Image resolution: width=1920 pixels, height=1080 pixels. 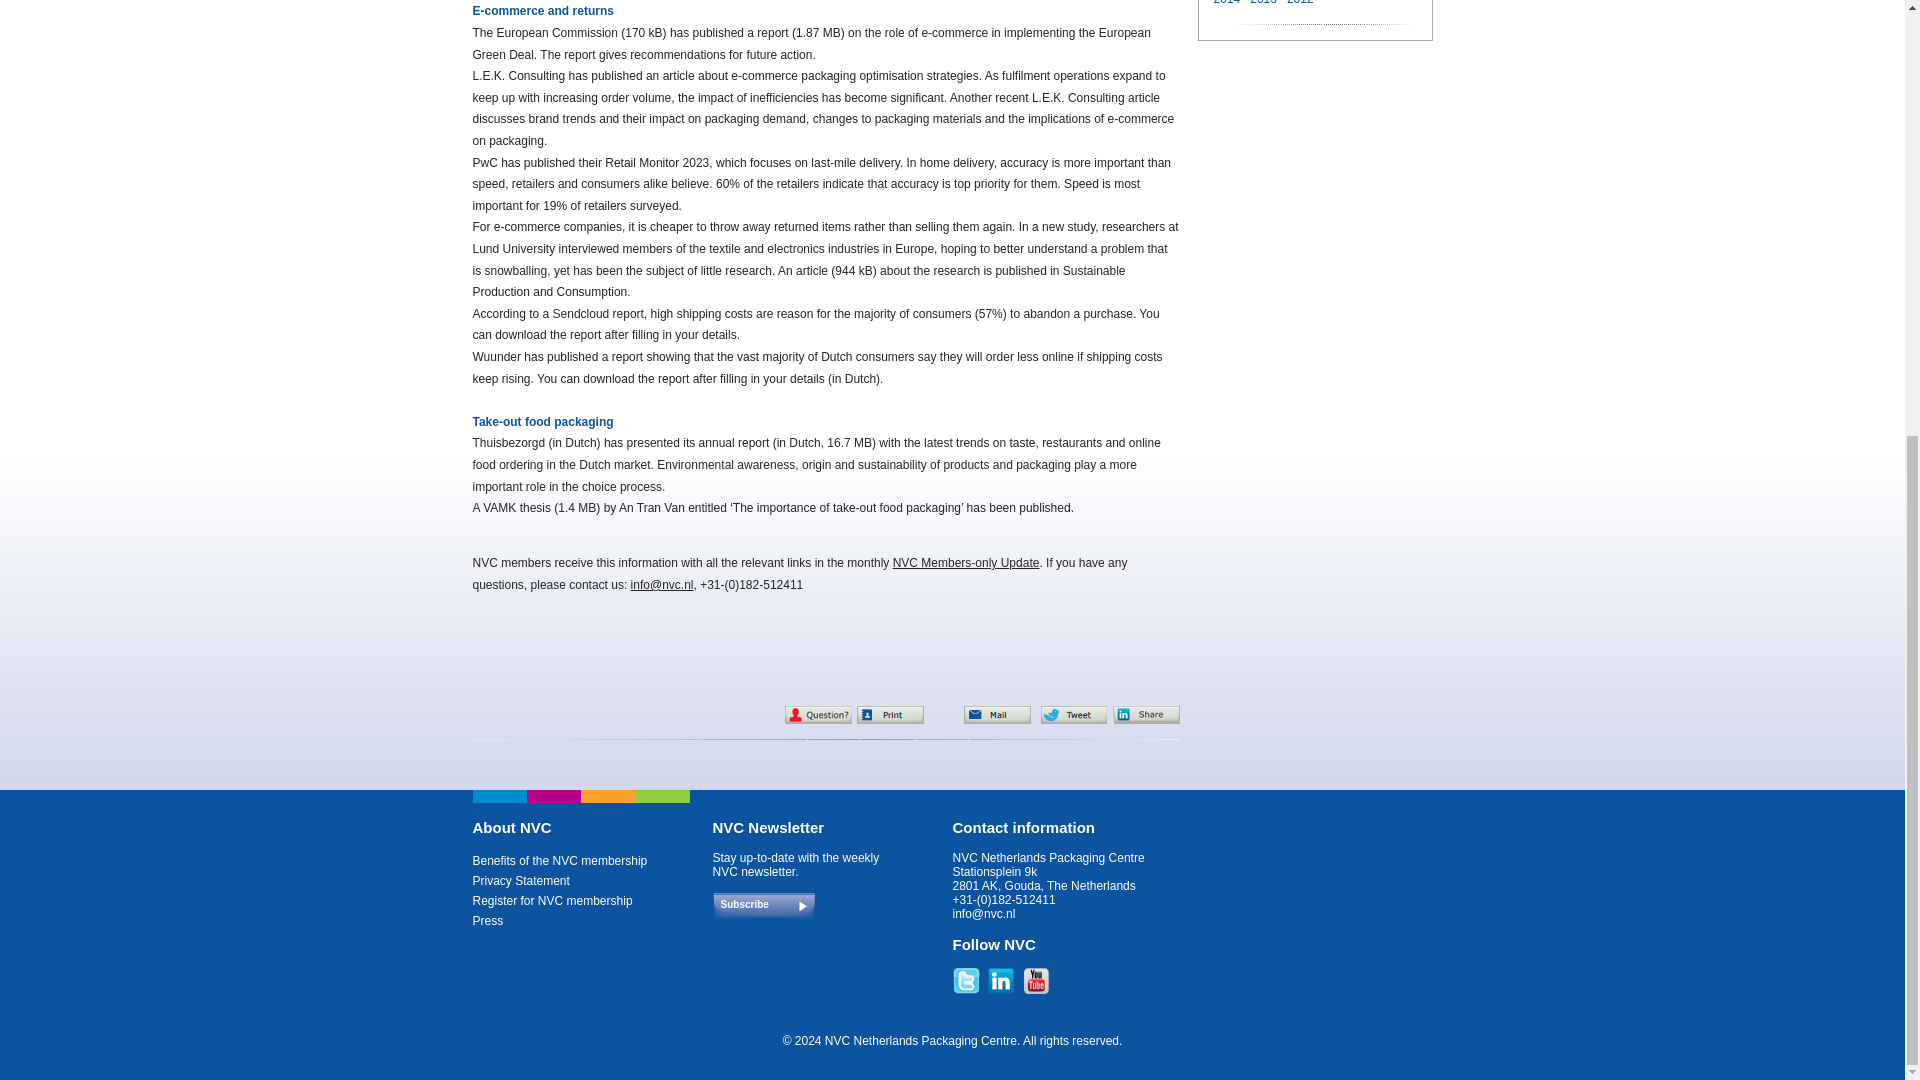 I want to click on NVC Members-only Update, so click(x=966, y=563).